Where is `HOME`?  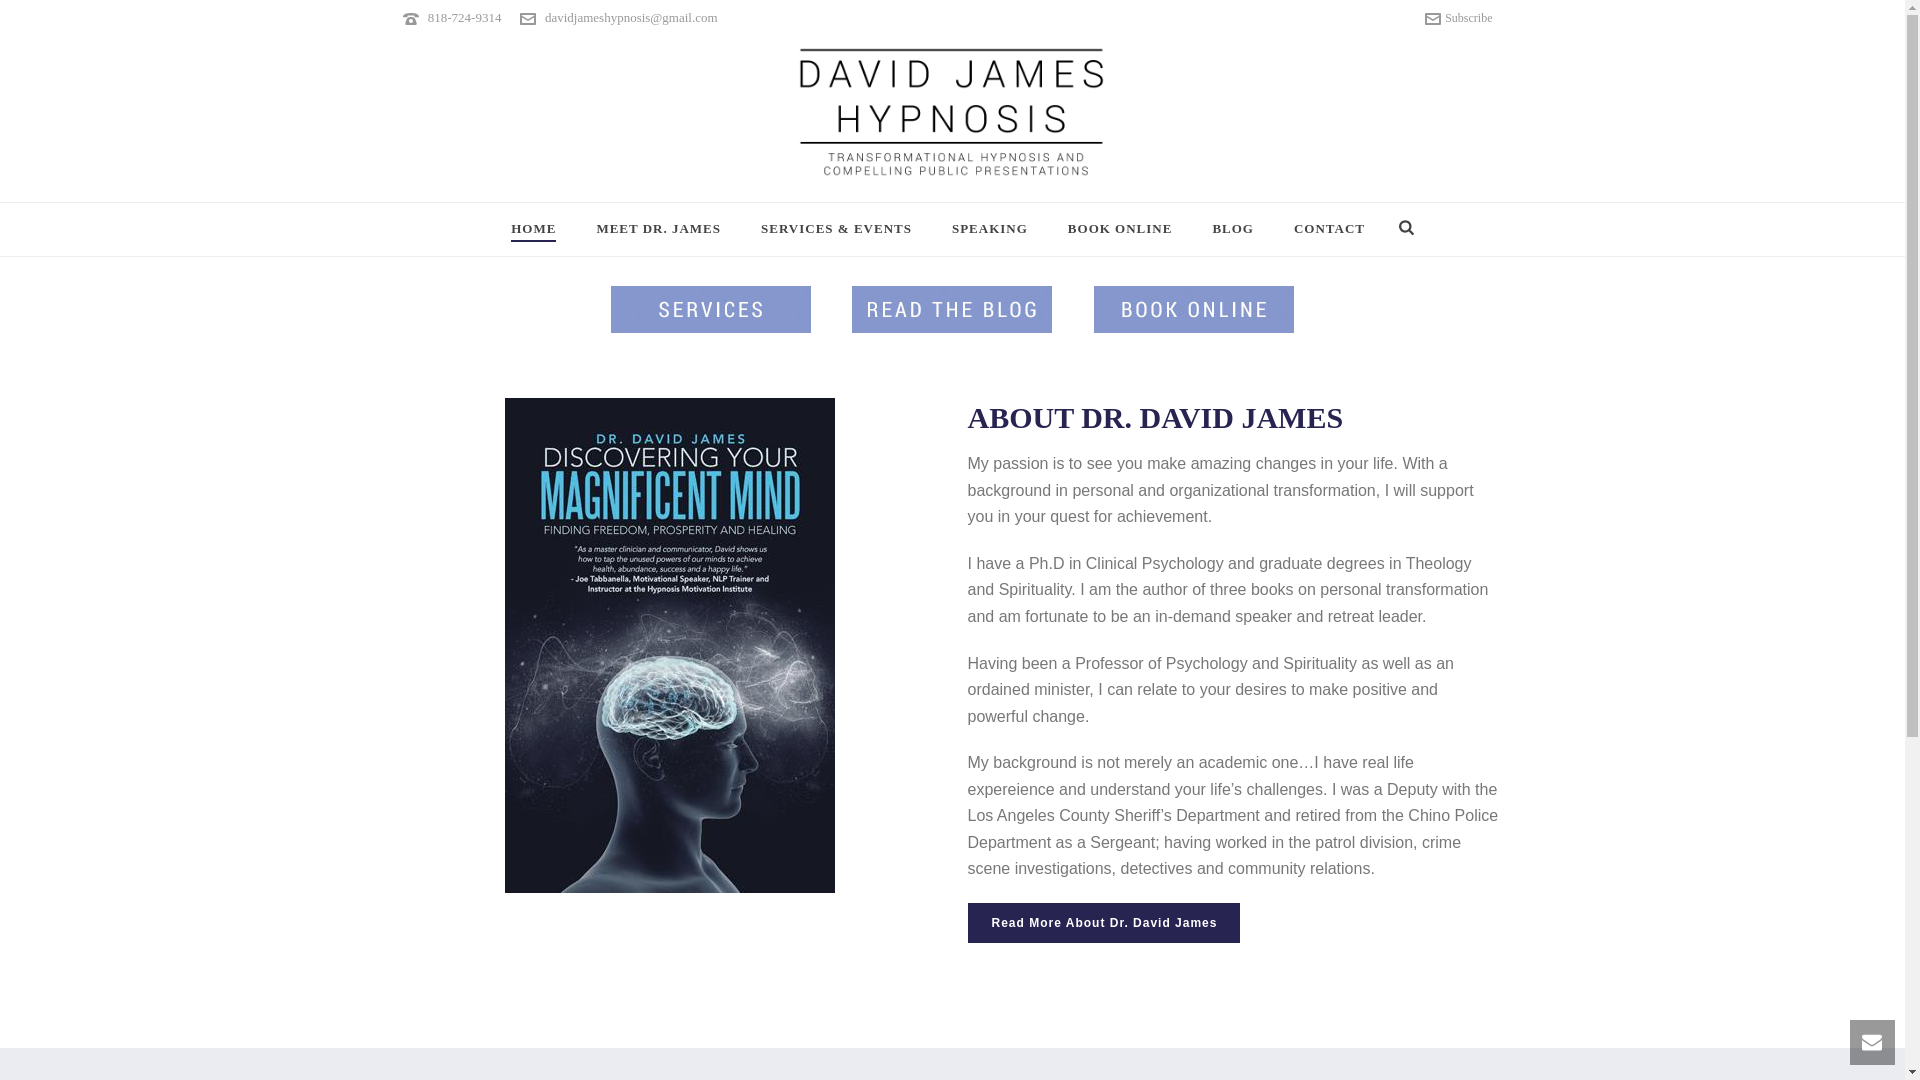
HOME is located at coordinates (534, 229).